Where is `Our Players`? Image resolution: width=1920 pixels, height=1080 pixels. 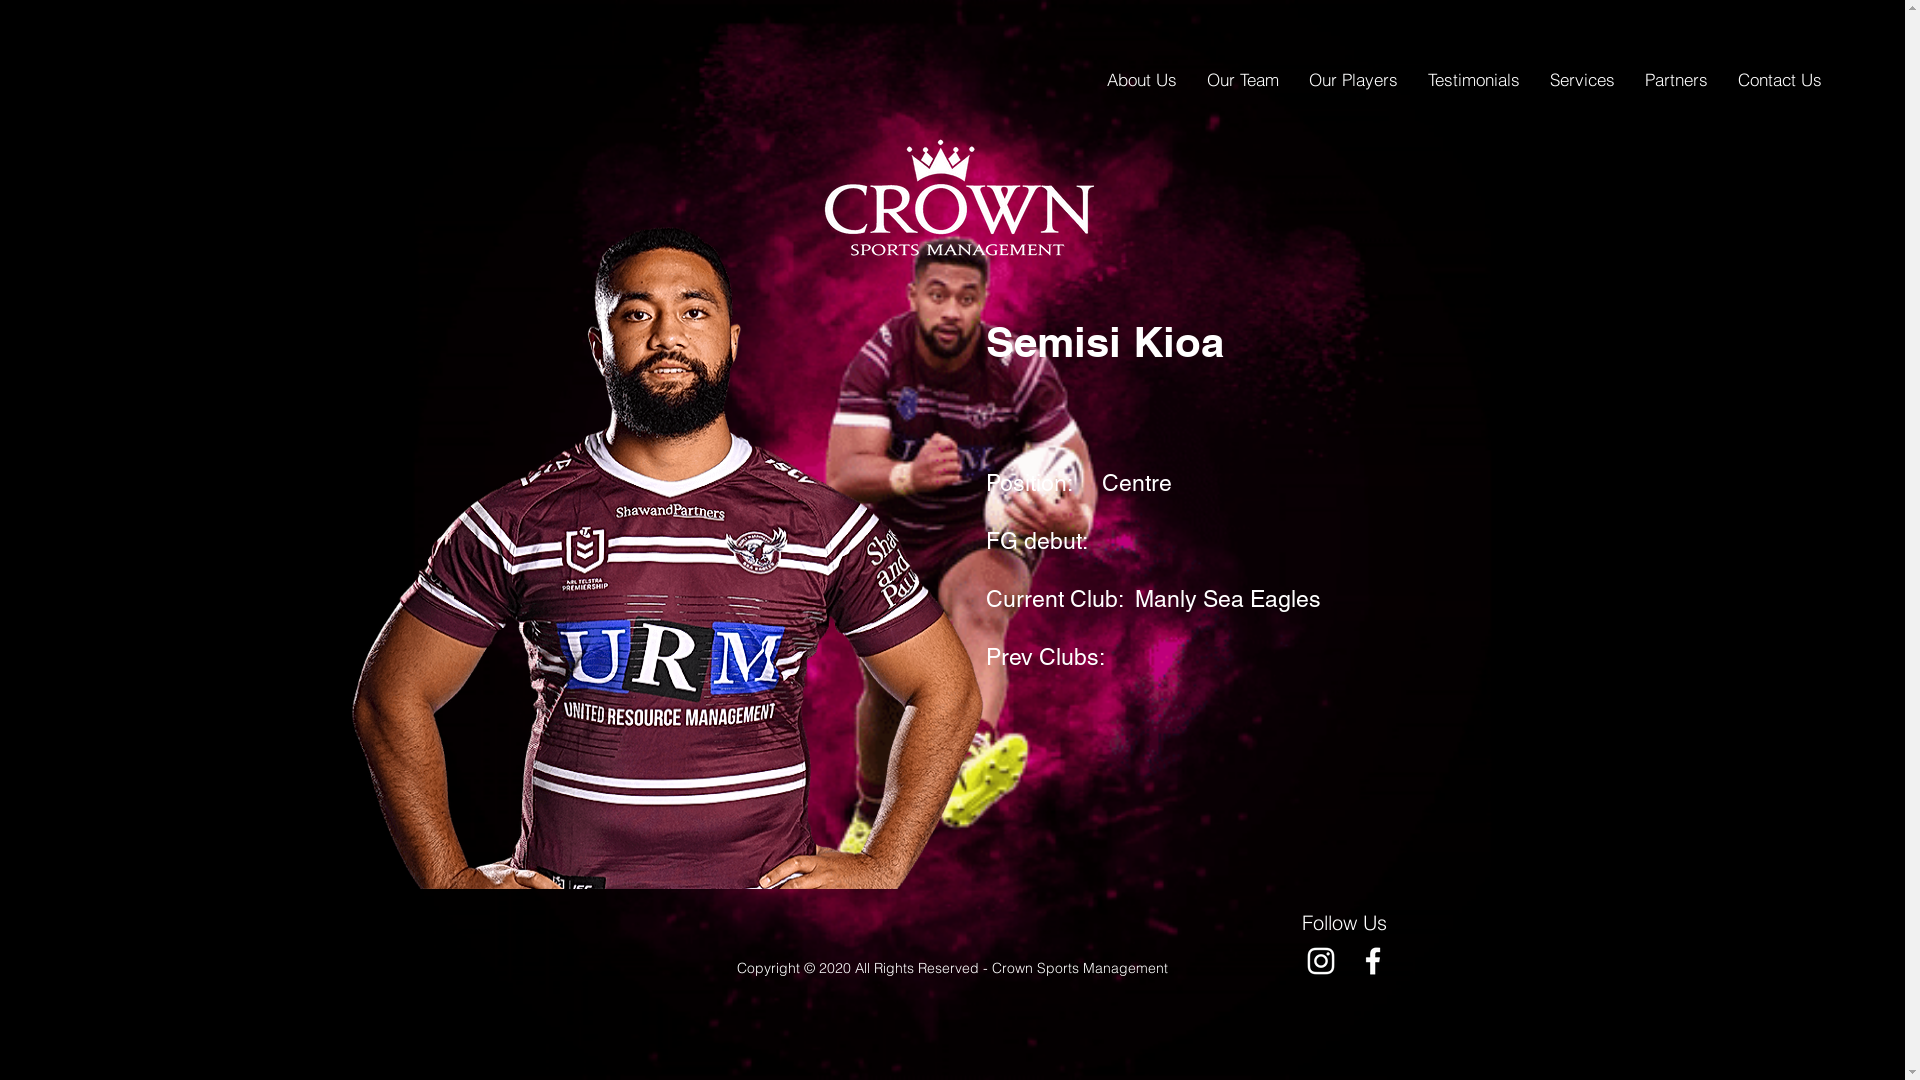 Our Players is located at coordinates (1354, 80).